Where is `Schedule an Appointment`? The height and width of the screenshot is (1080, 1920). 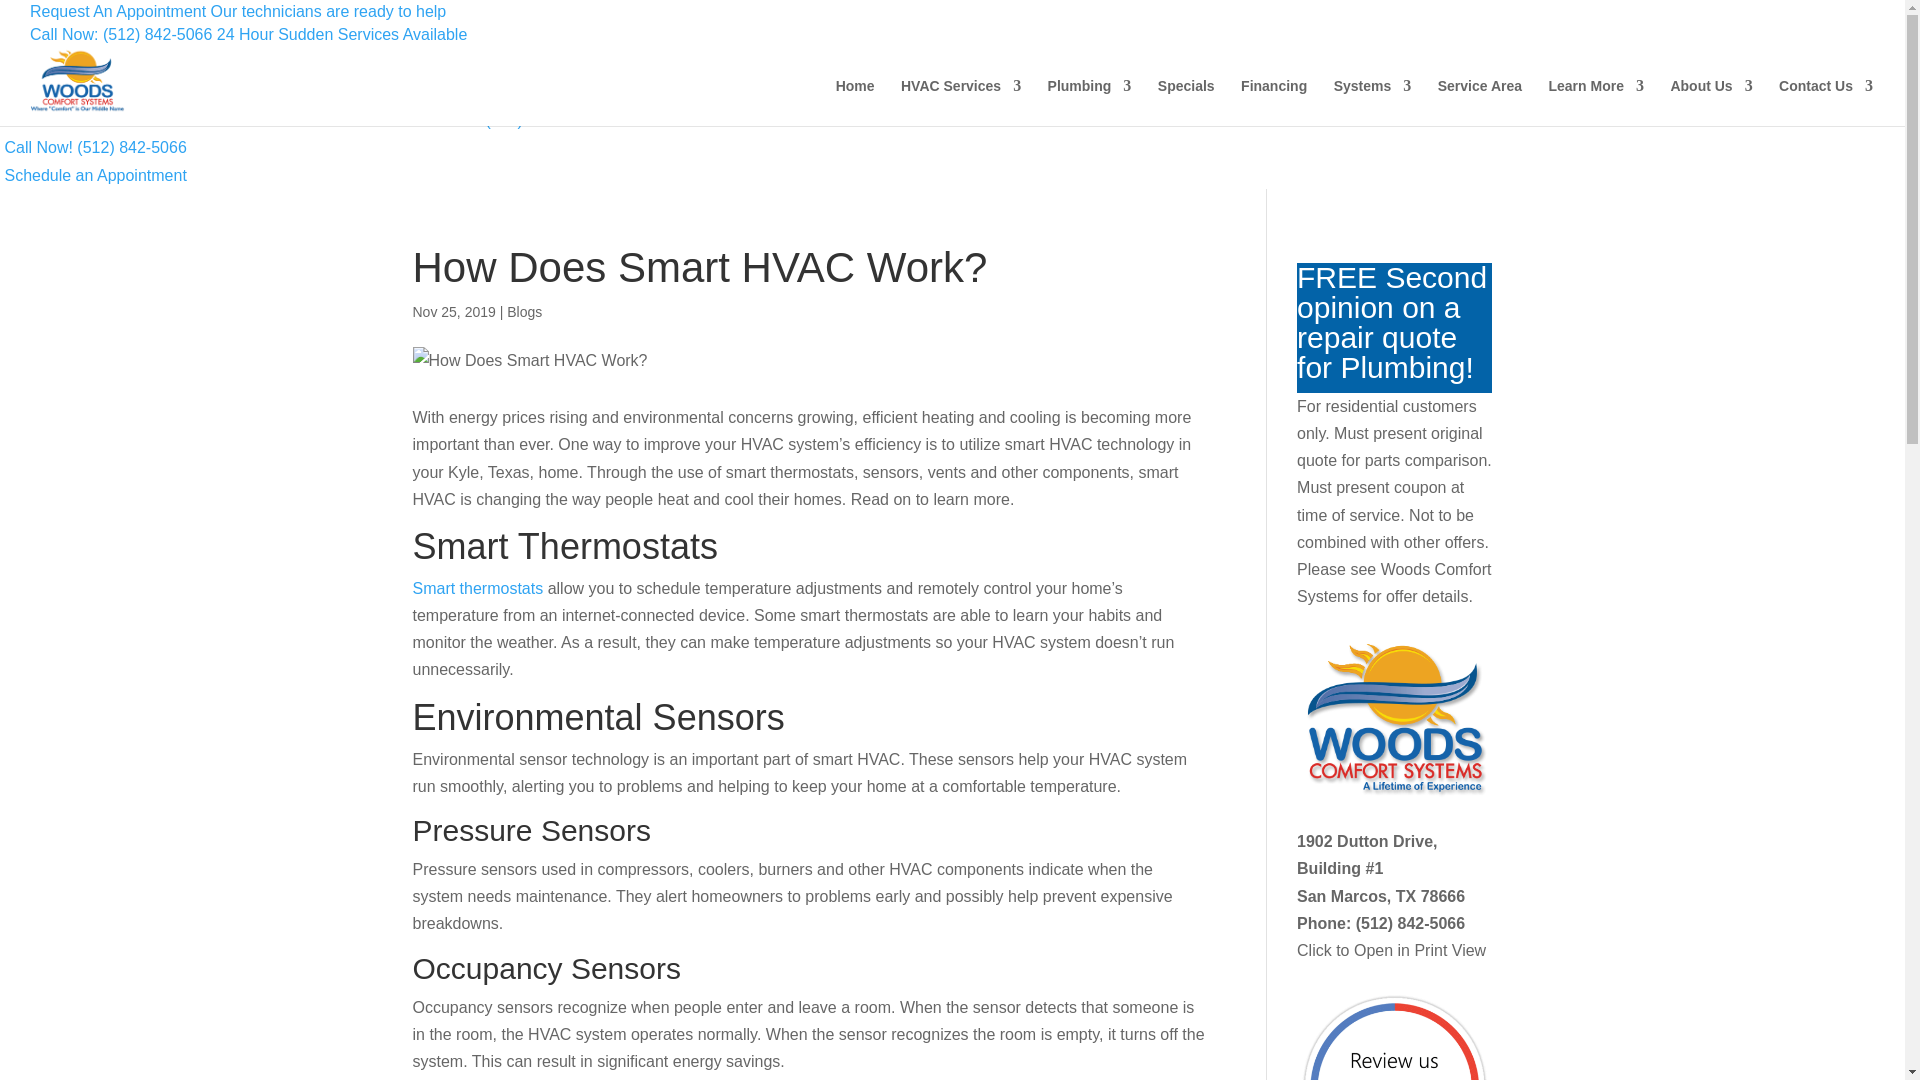
Schedule an Appointment is located at coordinates (93, 175).